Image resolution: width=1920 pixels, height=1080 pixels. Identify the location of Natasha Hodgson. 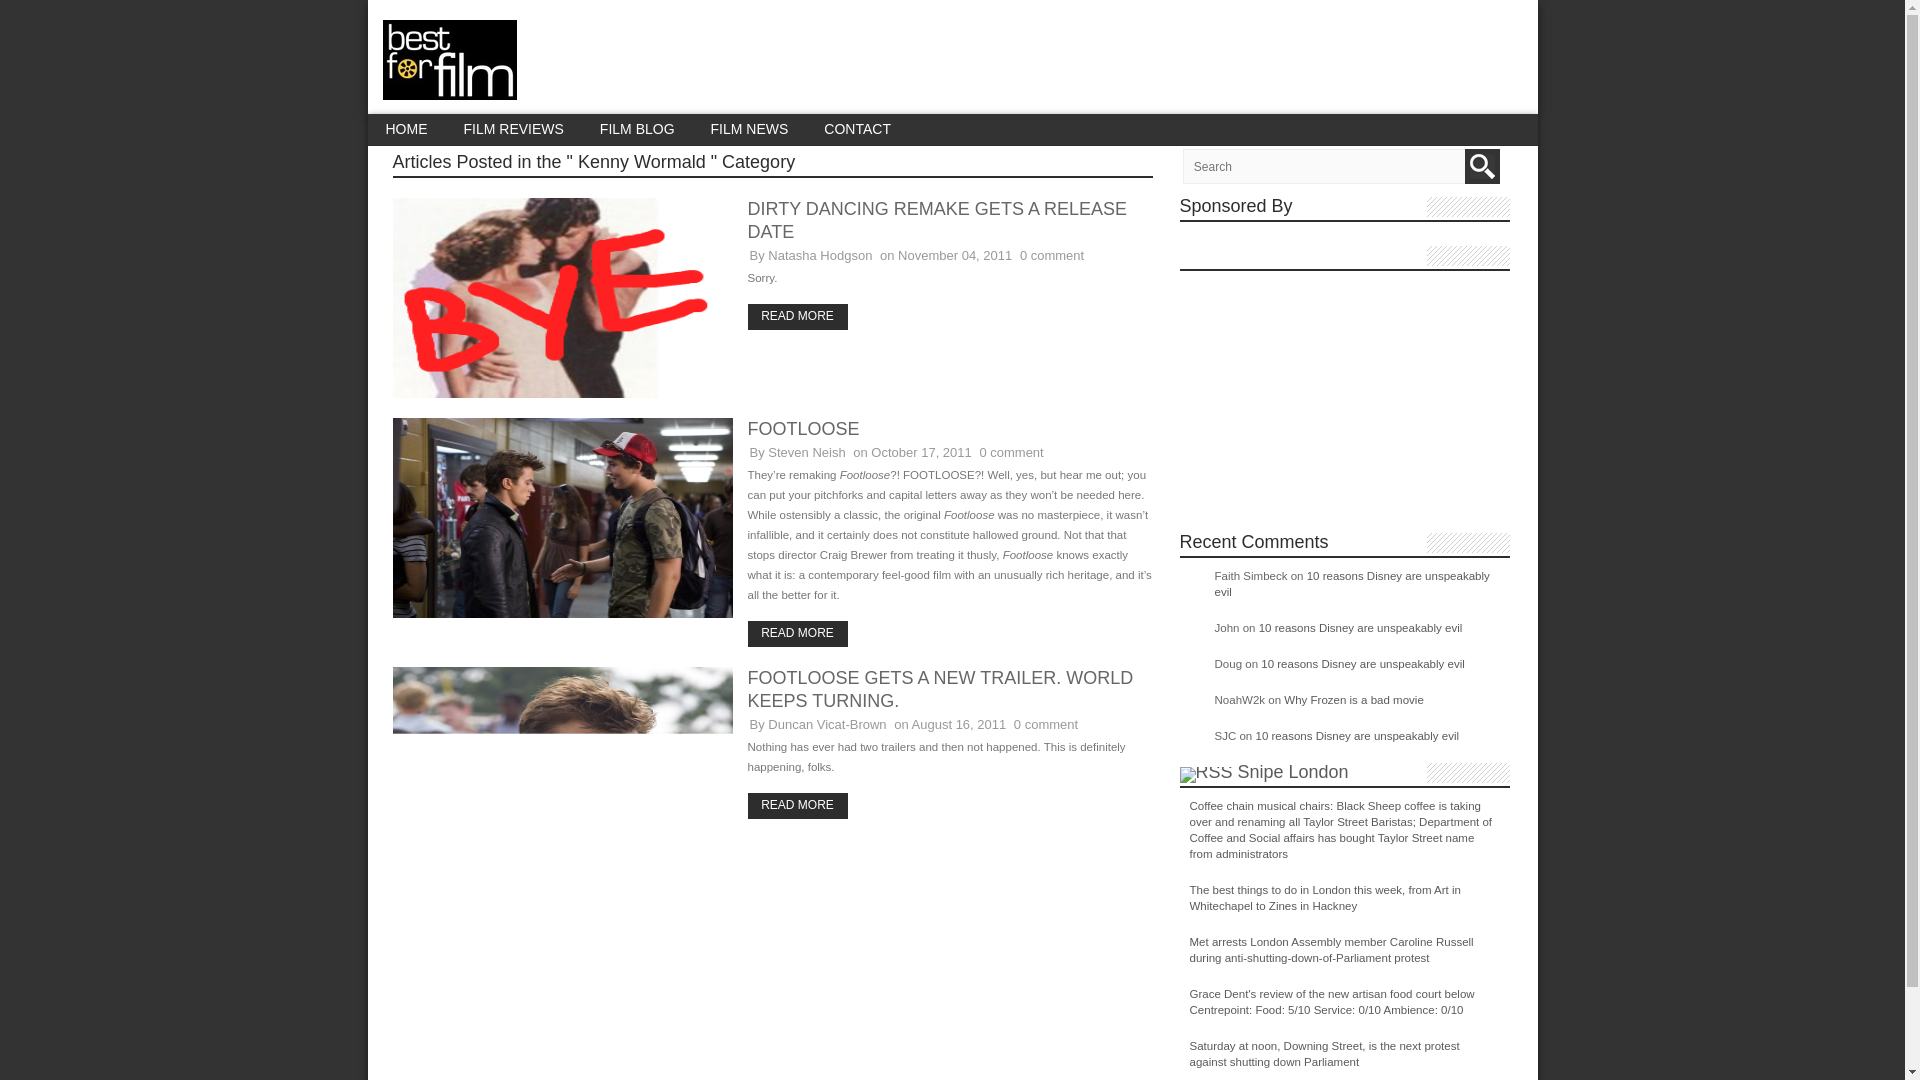
(820, 256).